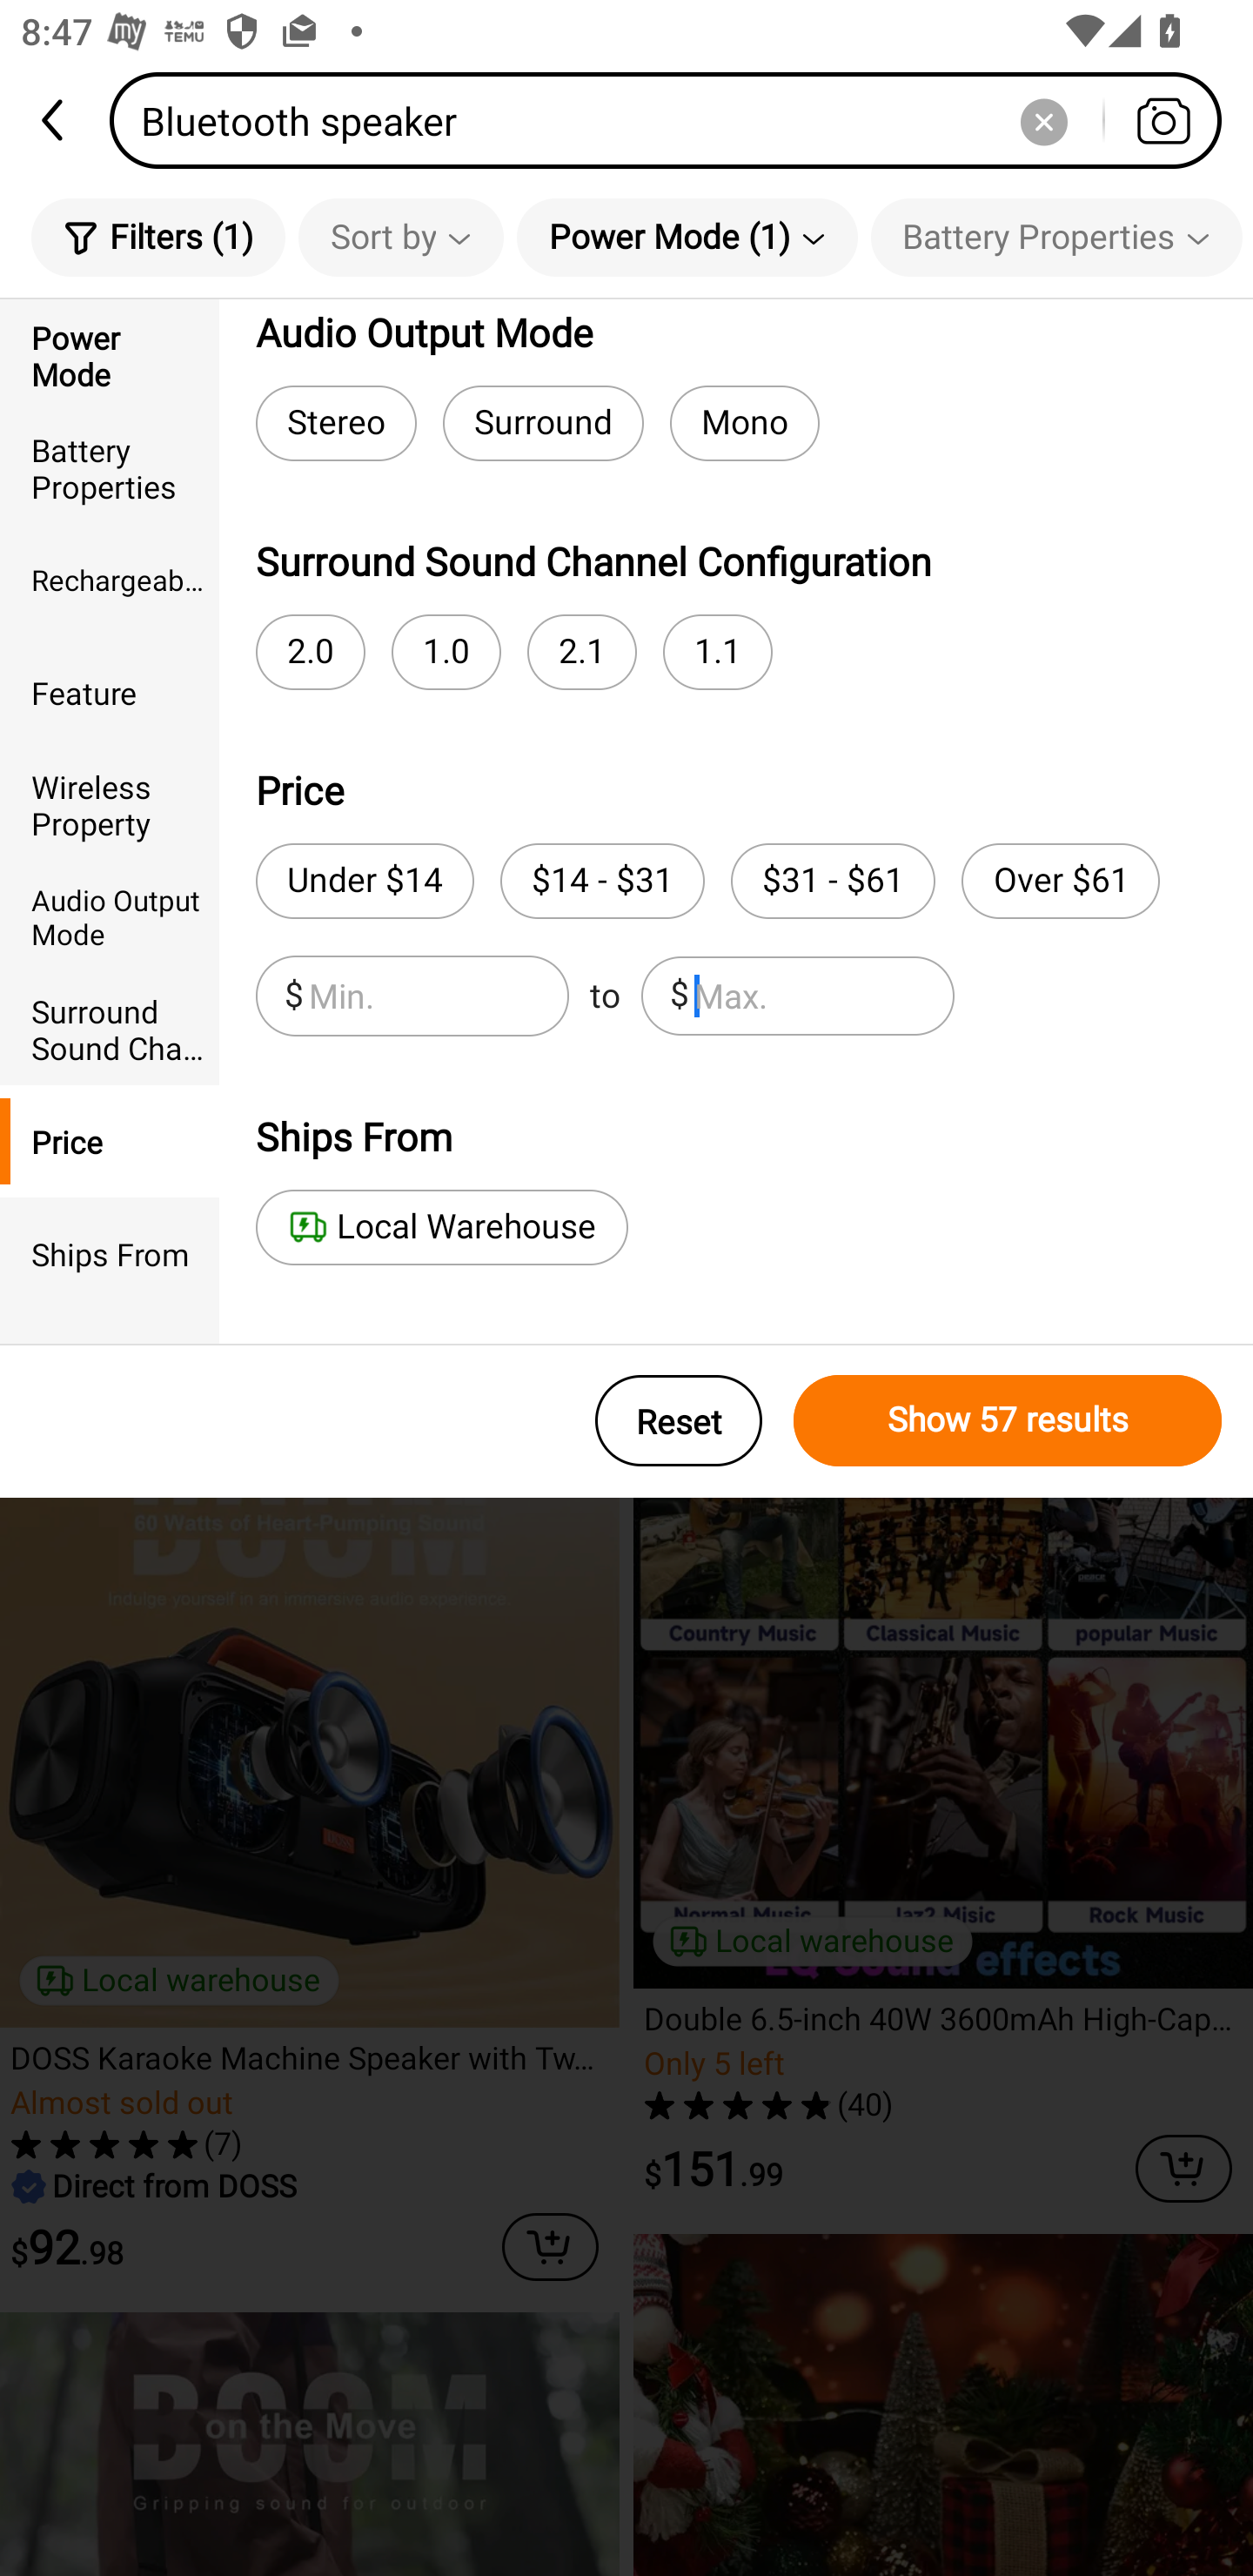 The width and height of the screenshot is (1253, 2576). I want to click on $14 - $31, so click(602, 881).